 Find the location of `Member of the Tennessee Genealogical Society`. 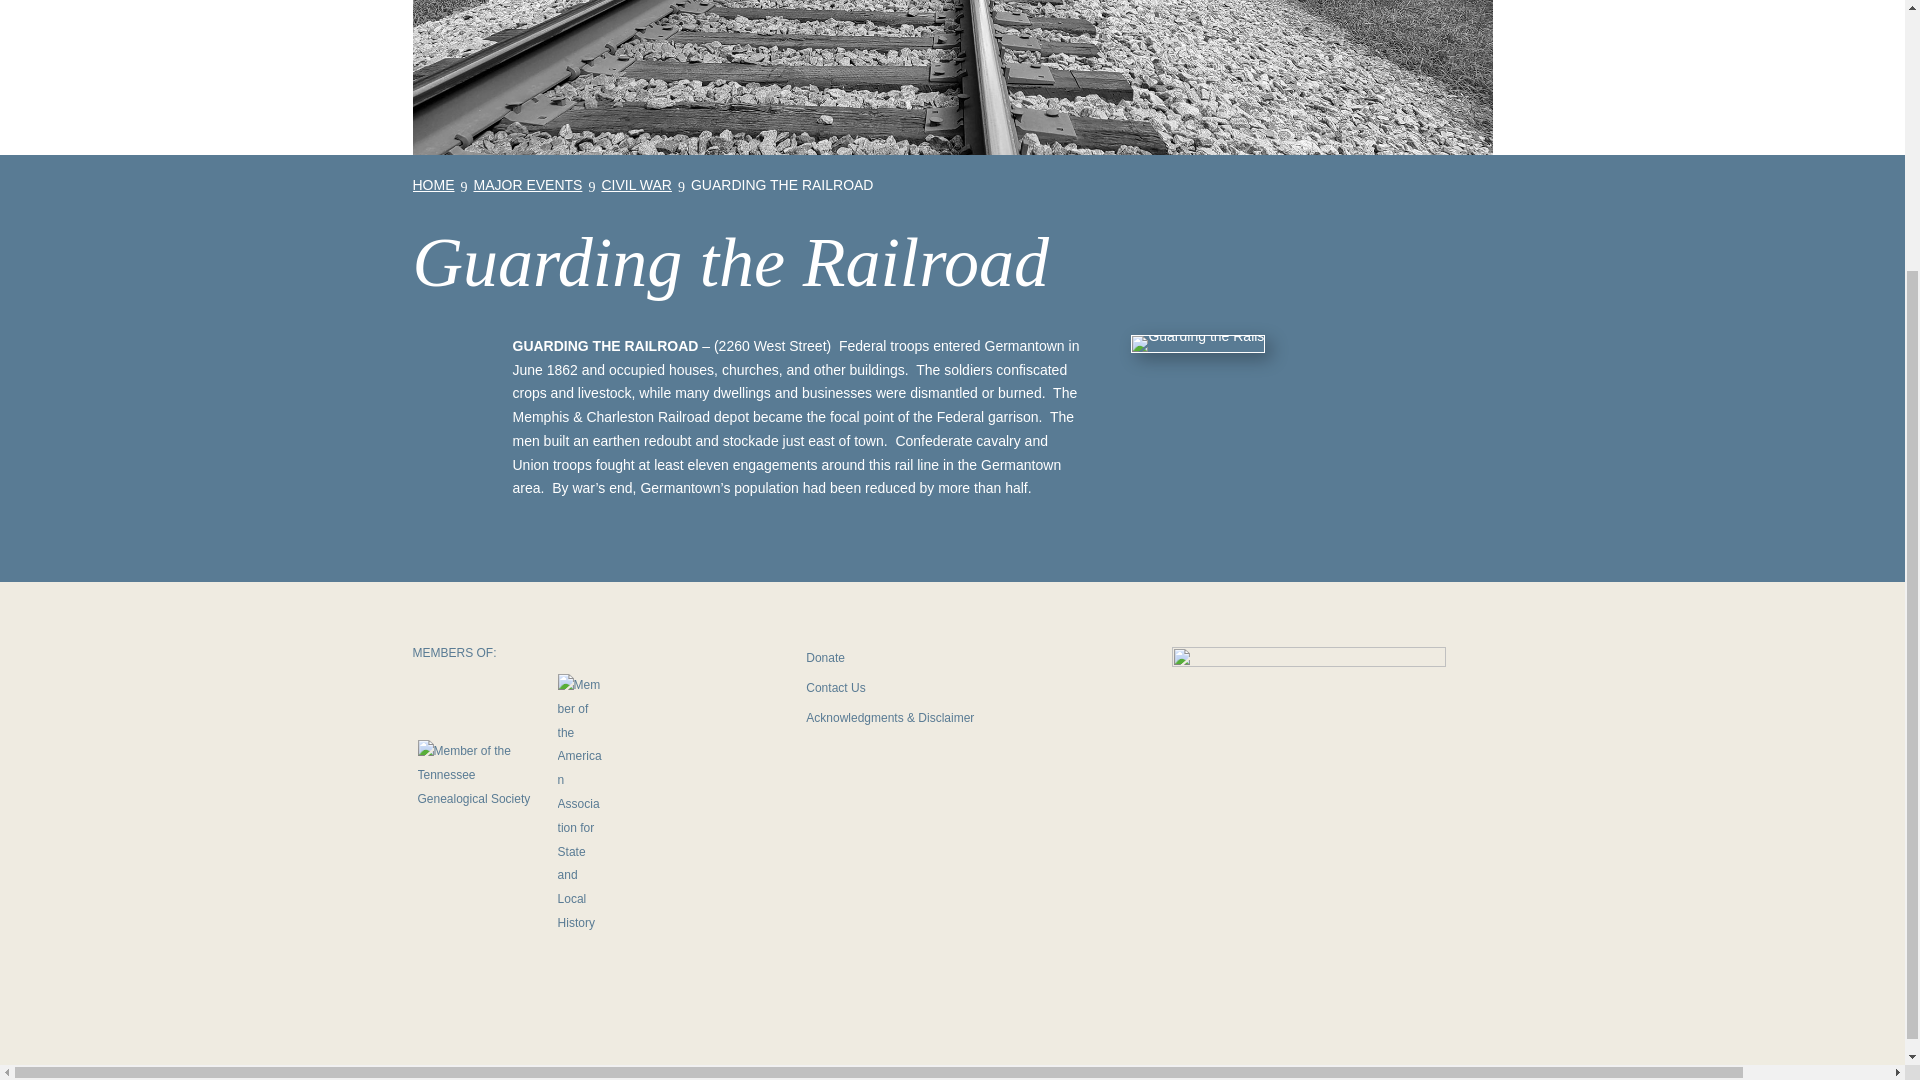

Member of the Tennessee Genealogical Society is located at coordinates (482, 804).